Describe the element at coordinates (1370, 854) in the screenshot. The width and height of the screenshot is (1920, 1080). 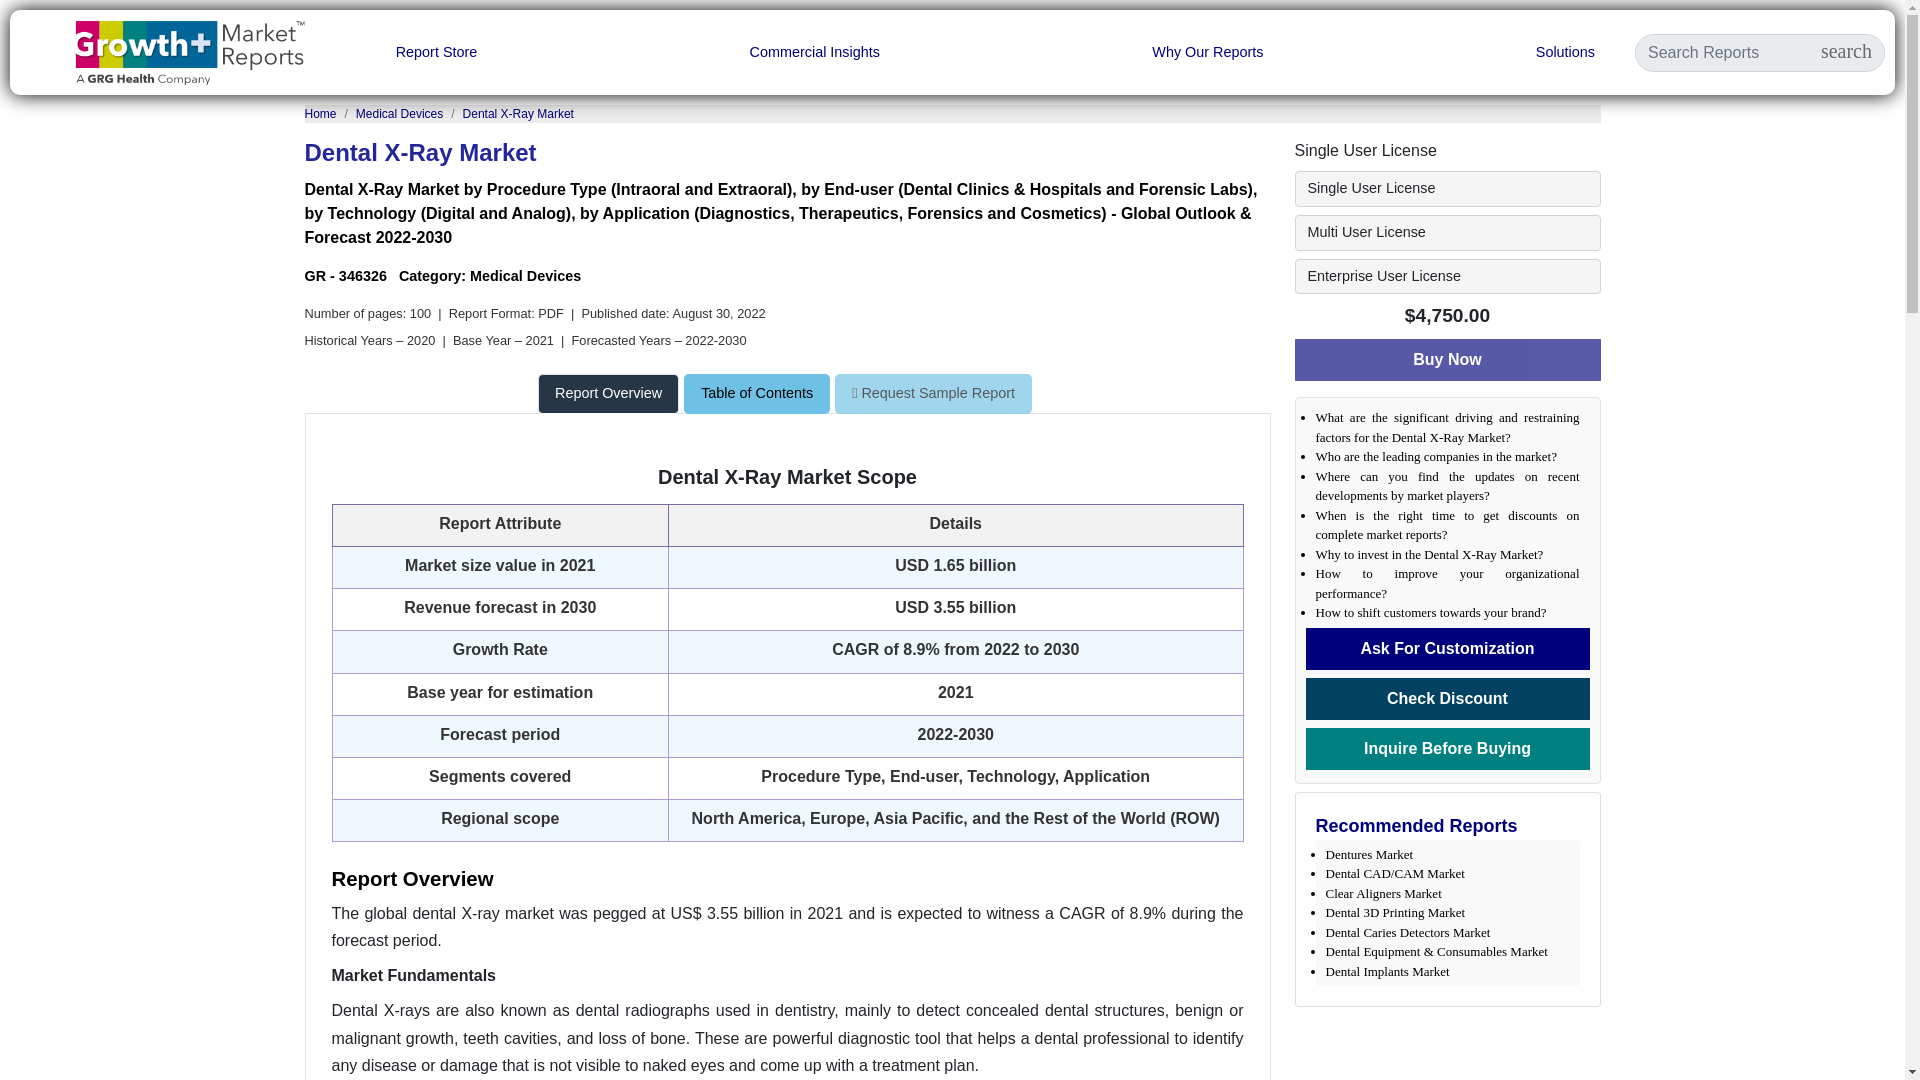
I see `Dentures Market` at that location.